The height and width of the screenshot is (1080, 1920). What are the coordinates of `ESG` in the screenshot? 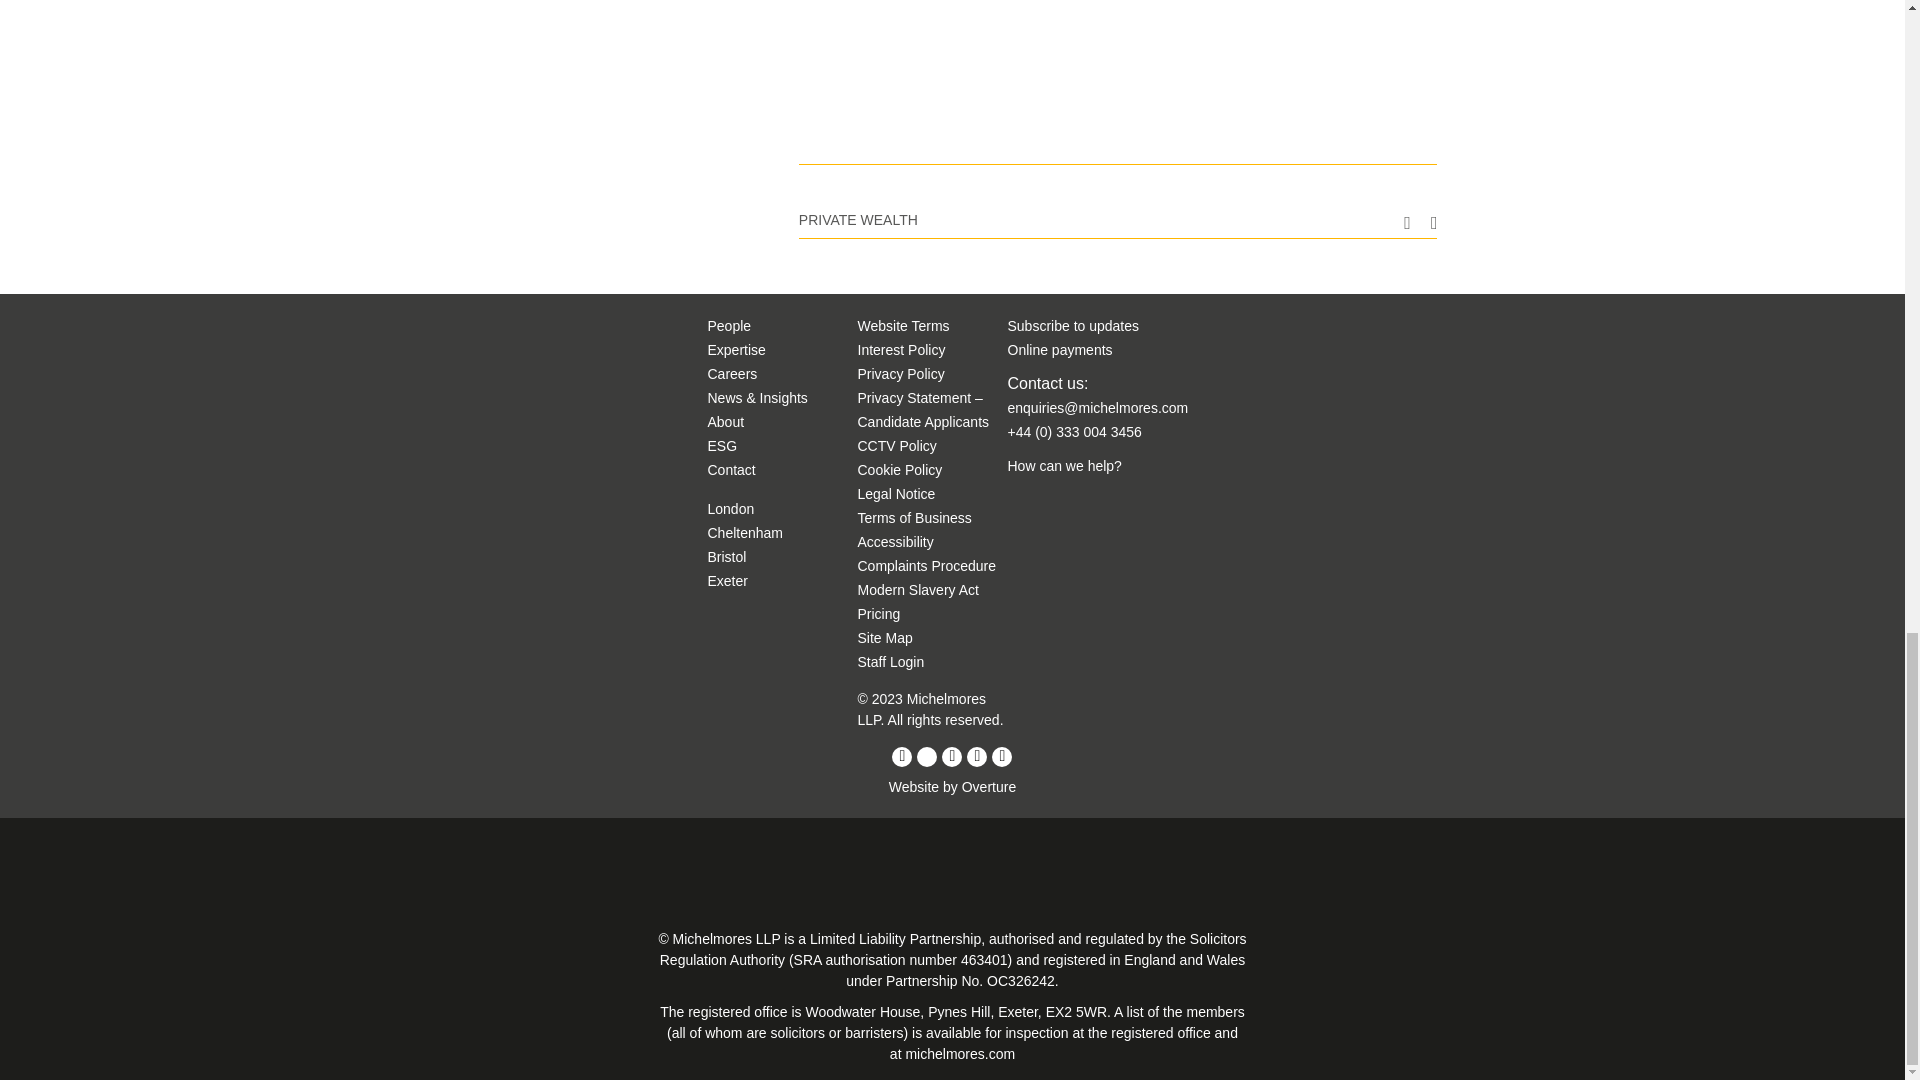 It's located at (722, 446).